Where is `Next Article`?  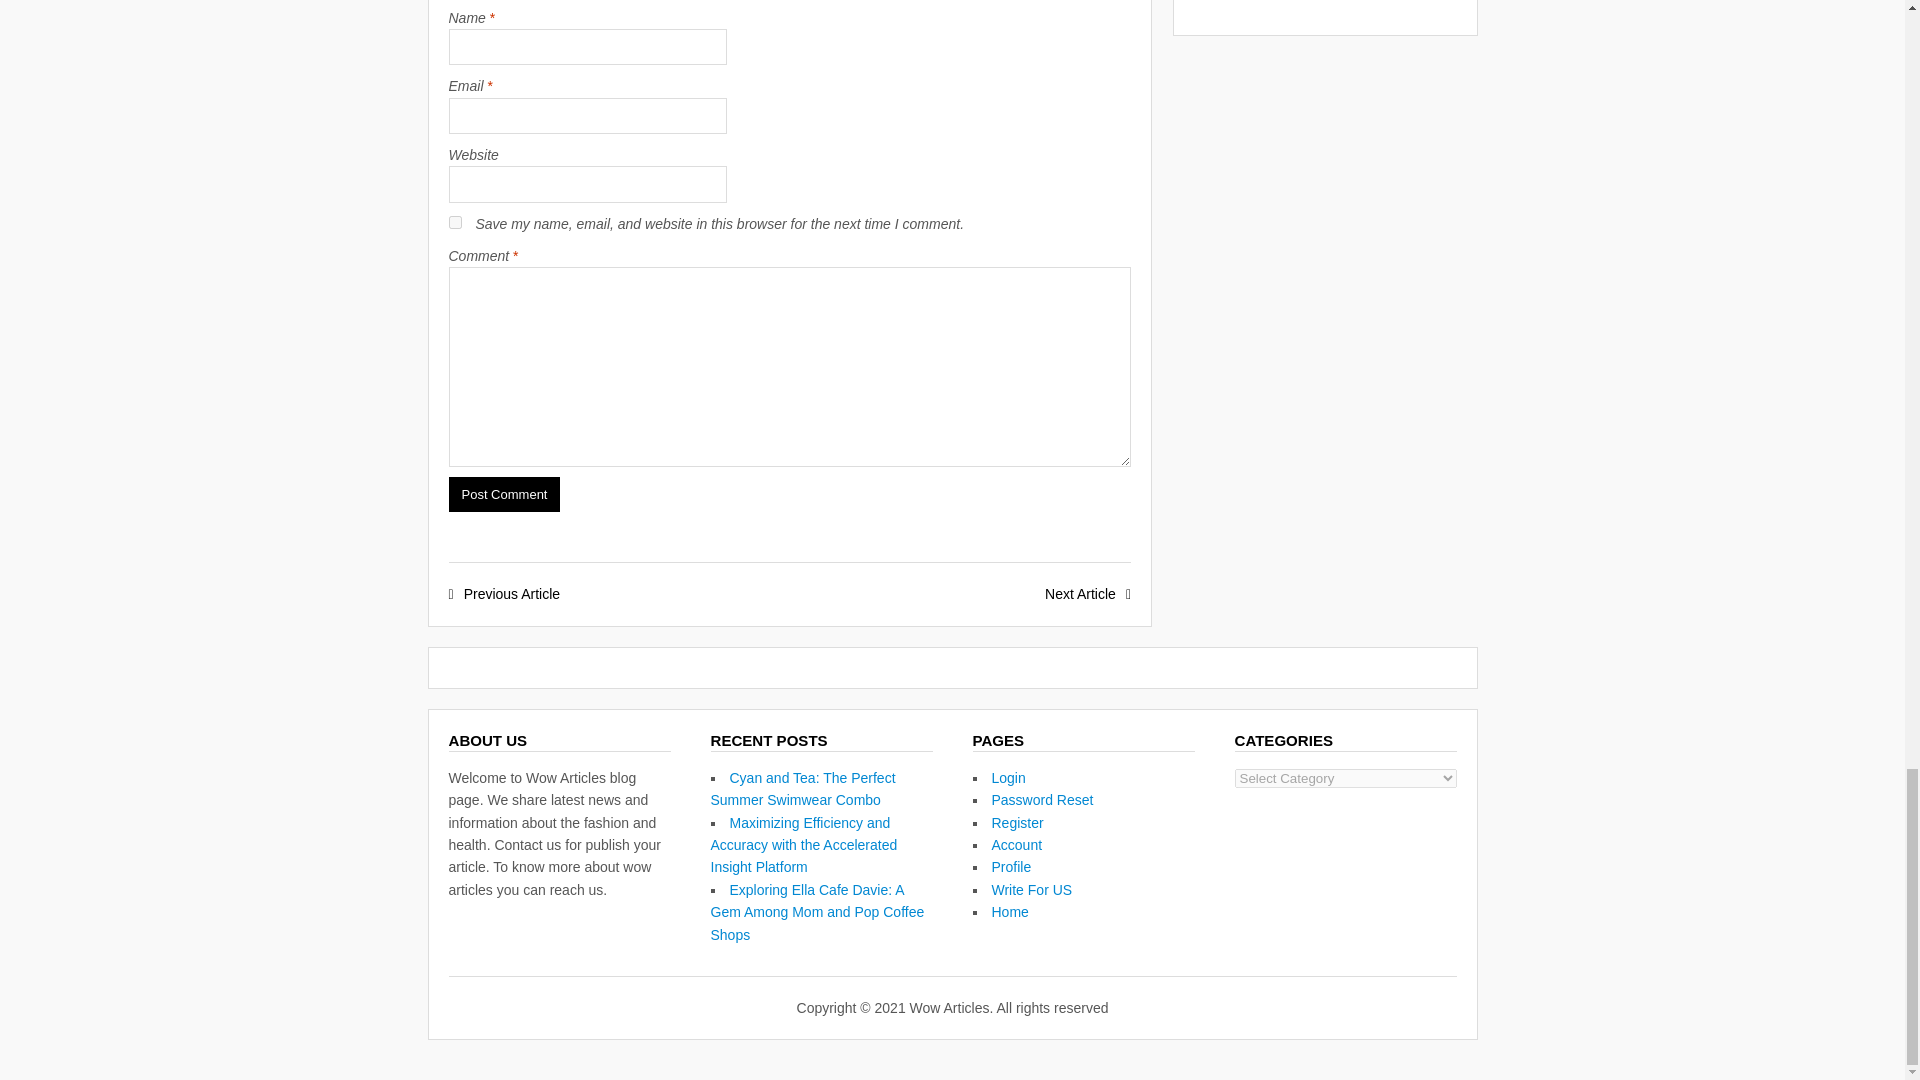 Next Article is located at coordinates (1087, 594).